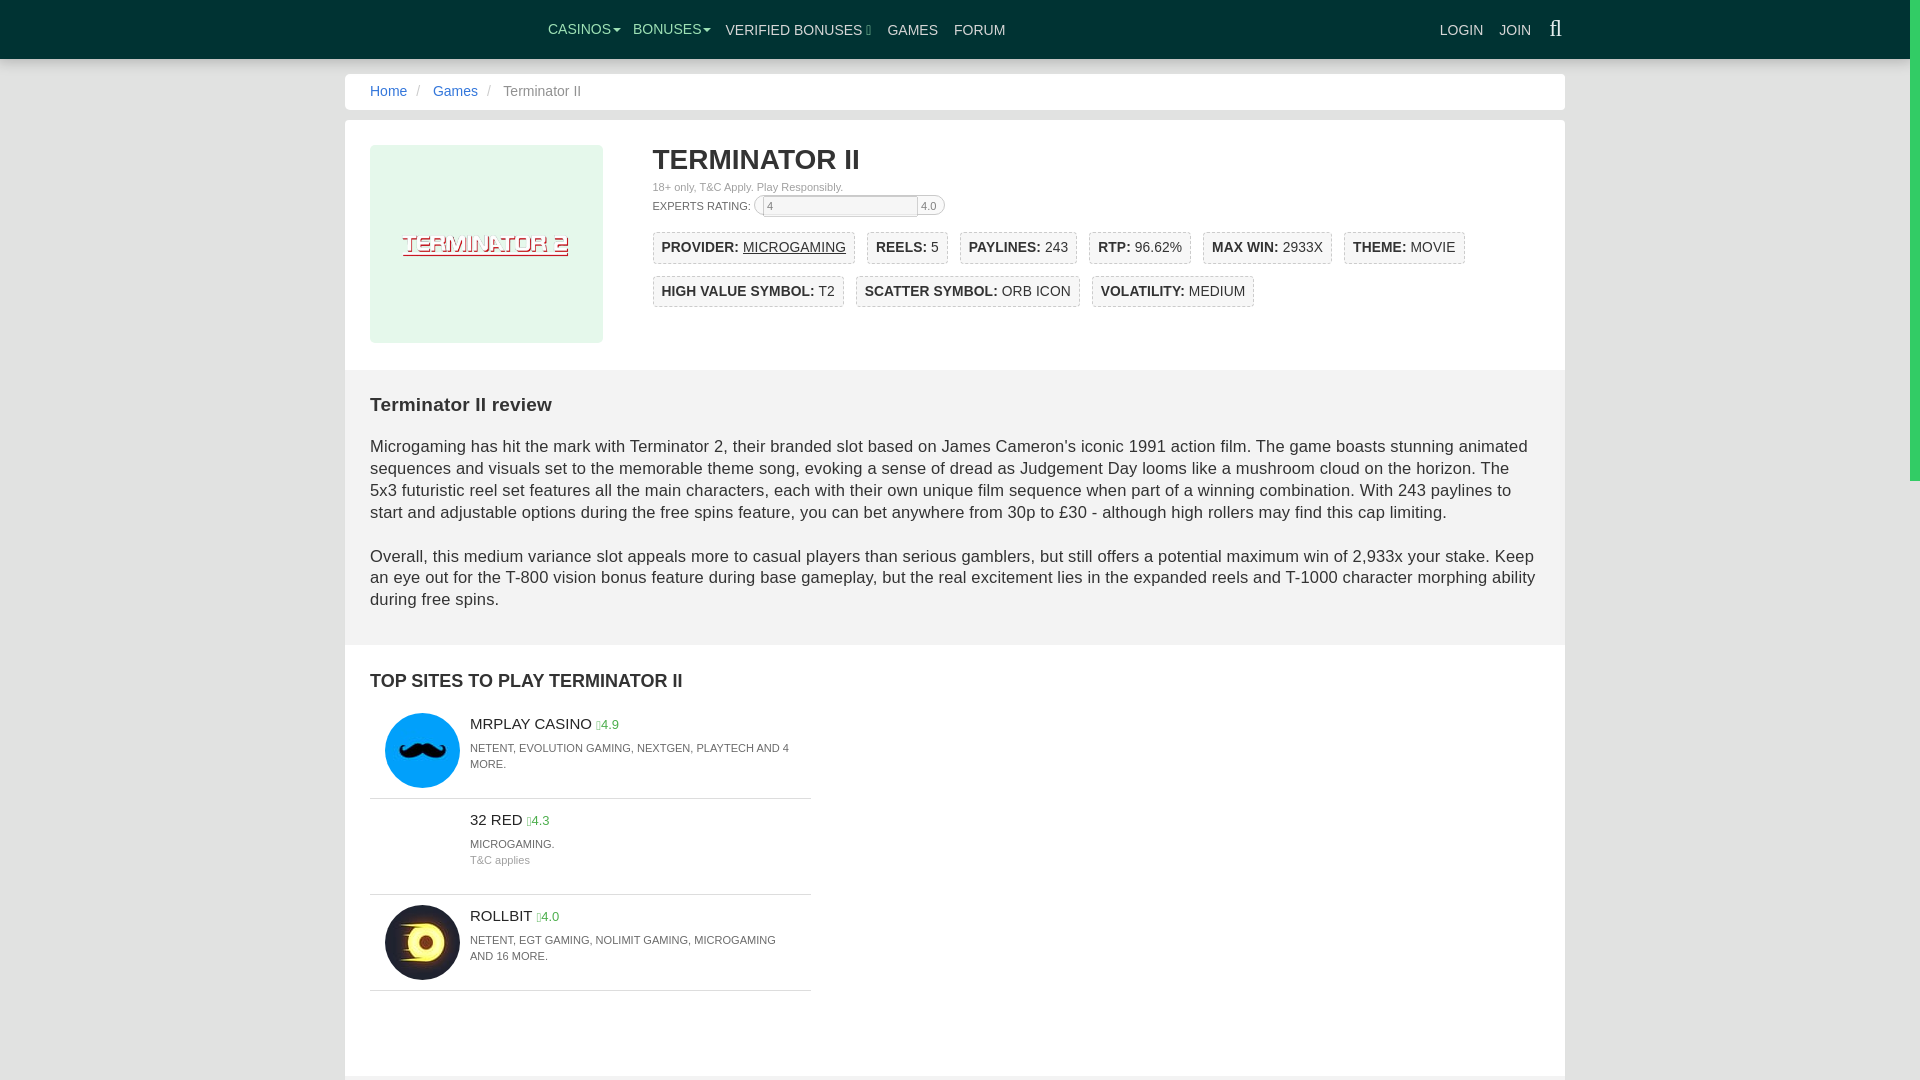 This screenshot has width=1920, height=1080. What do you see at coordinates (672, 30) in the screenshot?
I see `BONUSES` at bounding box center [672, 30].